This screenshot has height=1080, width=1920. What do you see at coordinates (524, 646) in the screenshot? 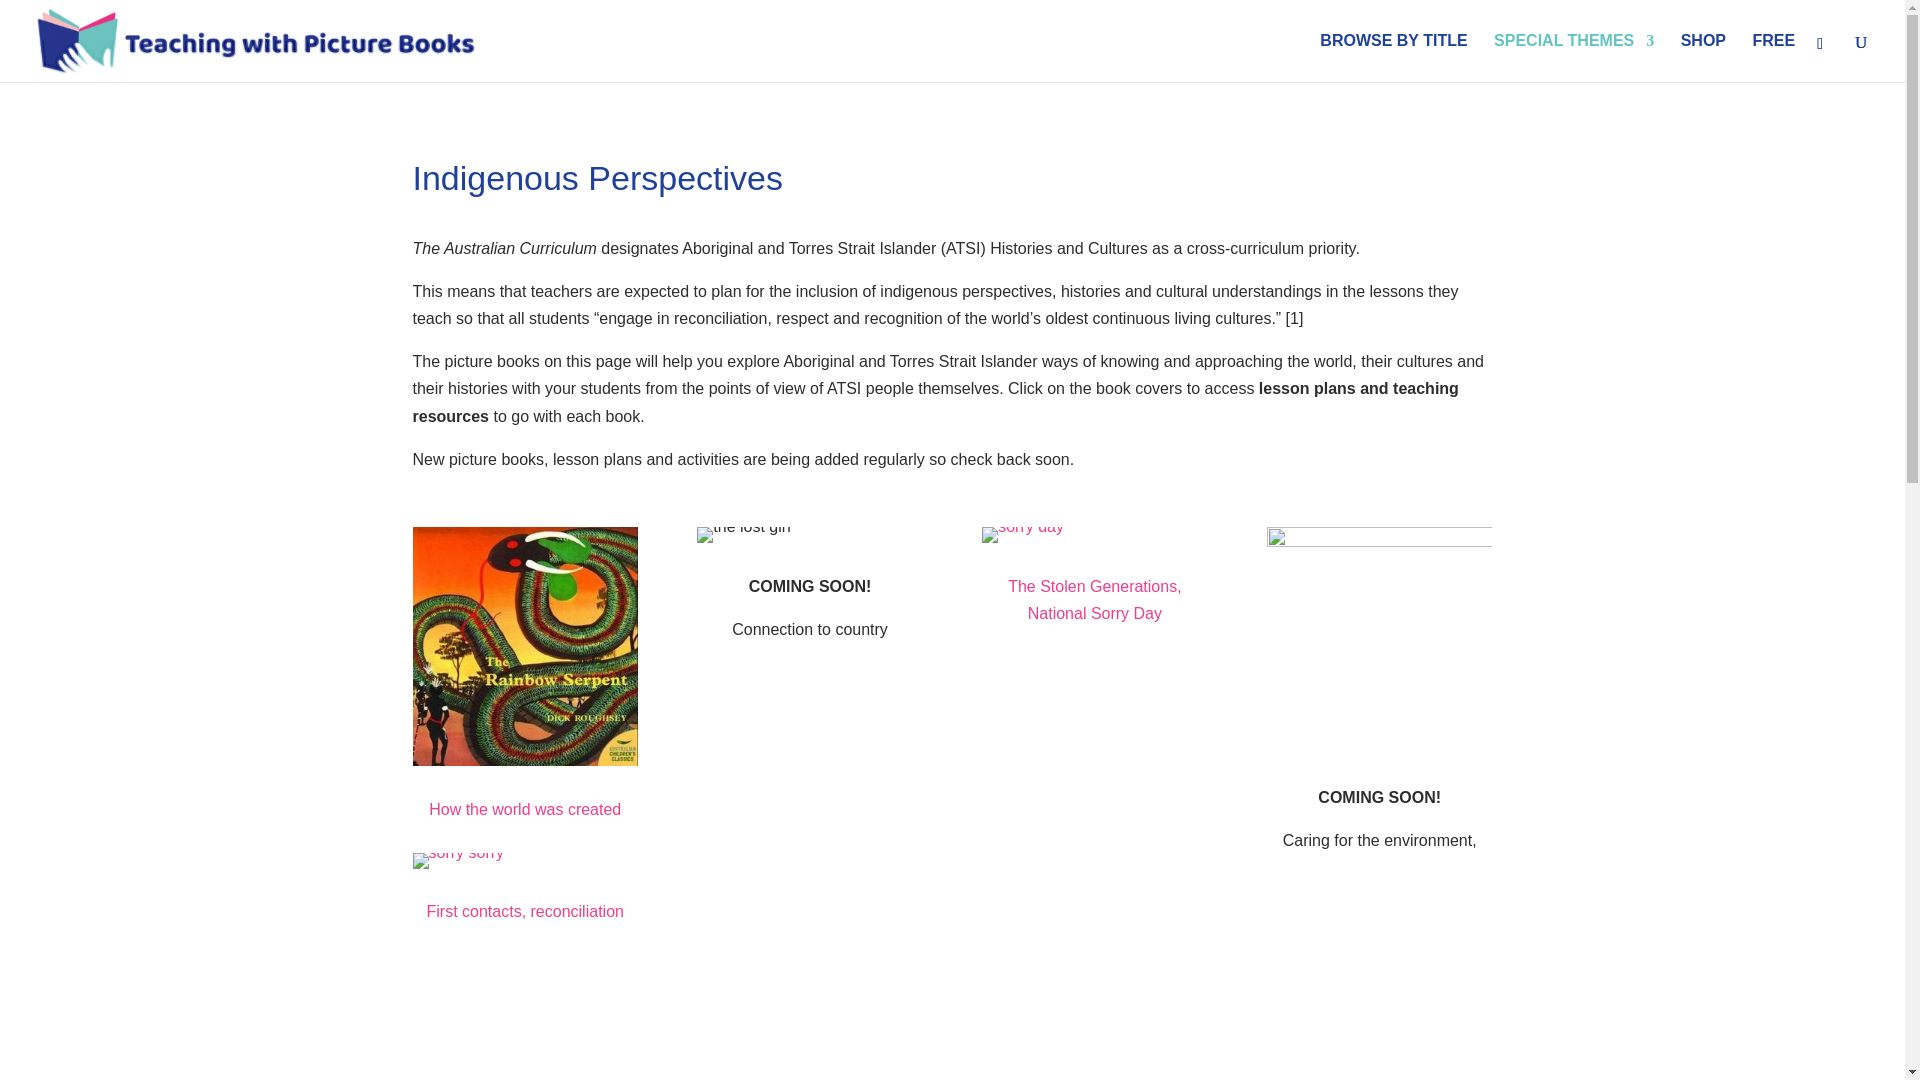
I see `therainbowserpent` at bounding box center [524, 646].